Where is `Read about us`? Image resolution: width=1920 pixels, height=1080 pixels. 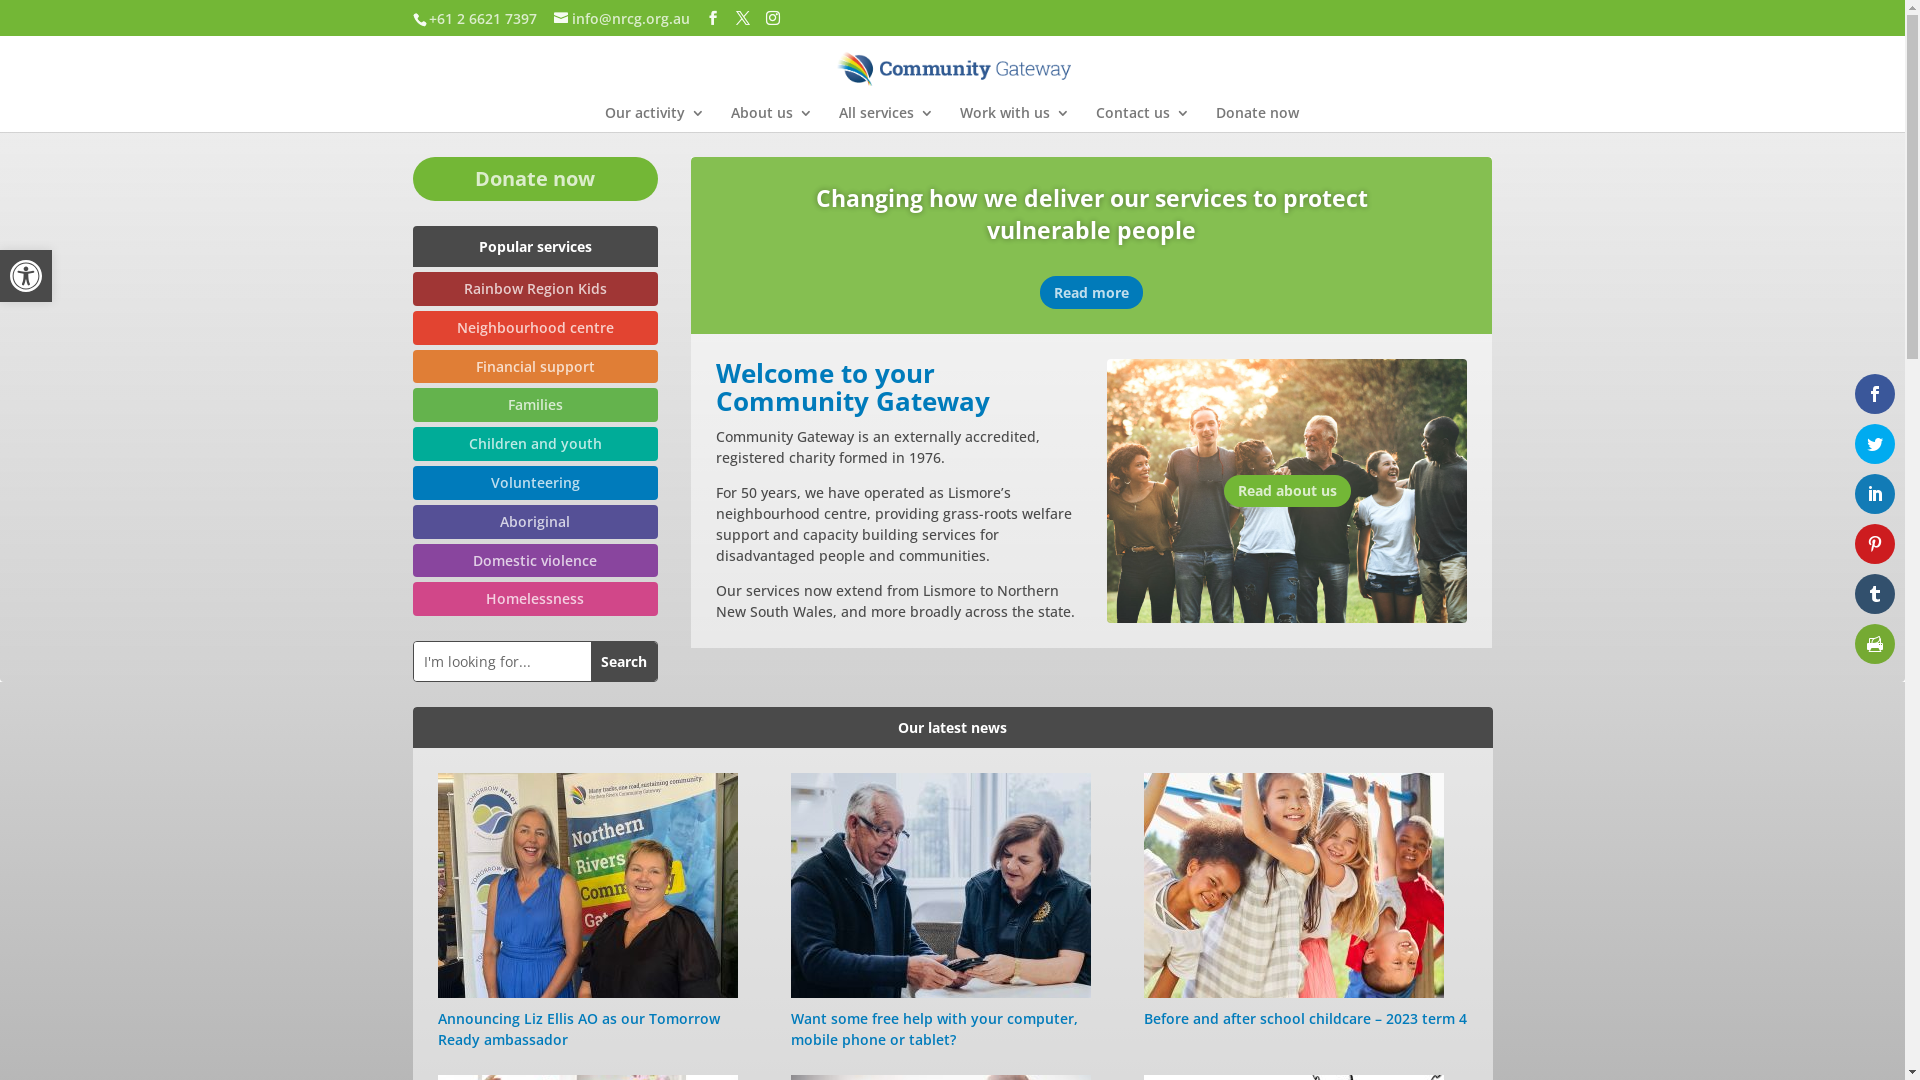 Read about us is located at coordinates (1288, 491).